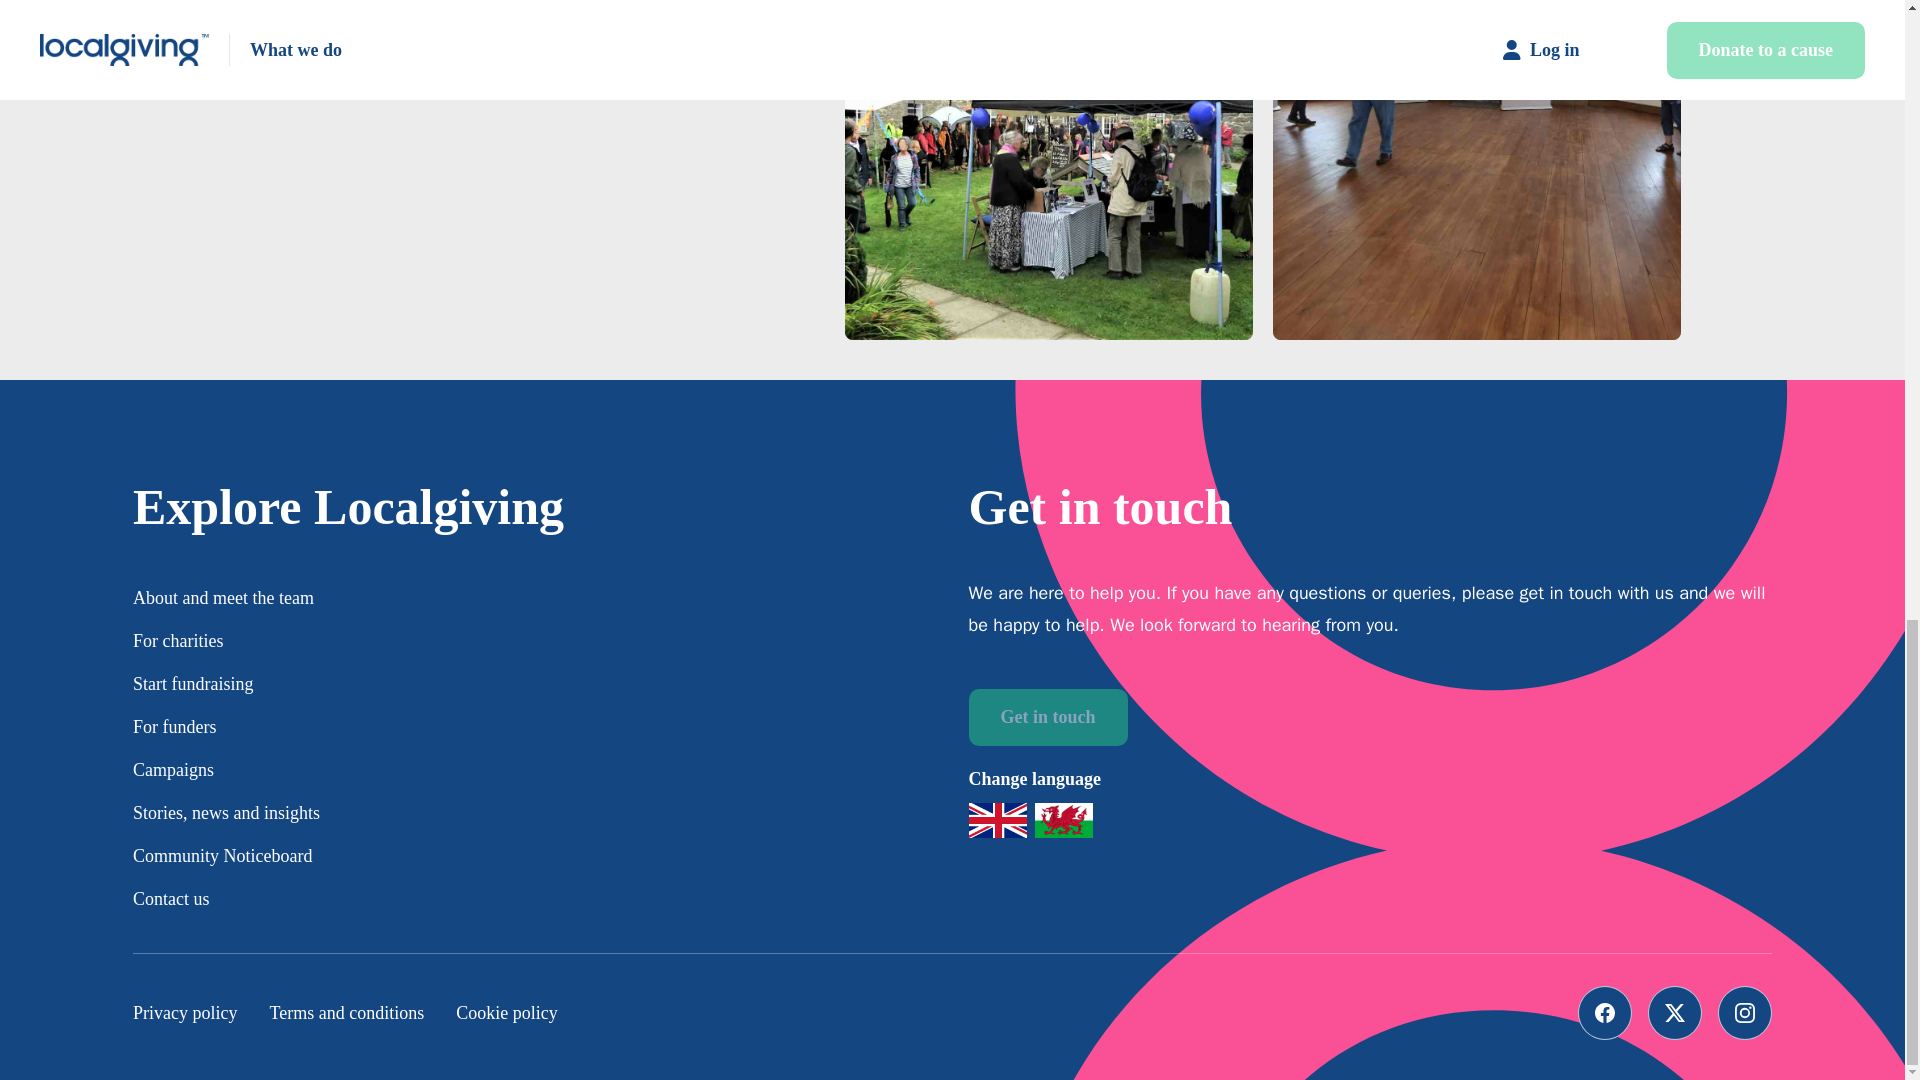 The image size is (1920, 1080). What do you see at coordinates (222, 856) in the screenshot?
I see `Community Noticeboard` at bounding box center [222, 856].